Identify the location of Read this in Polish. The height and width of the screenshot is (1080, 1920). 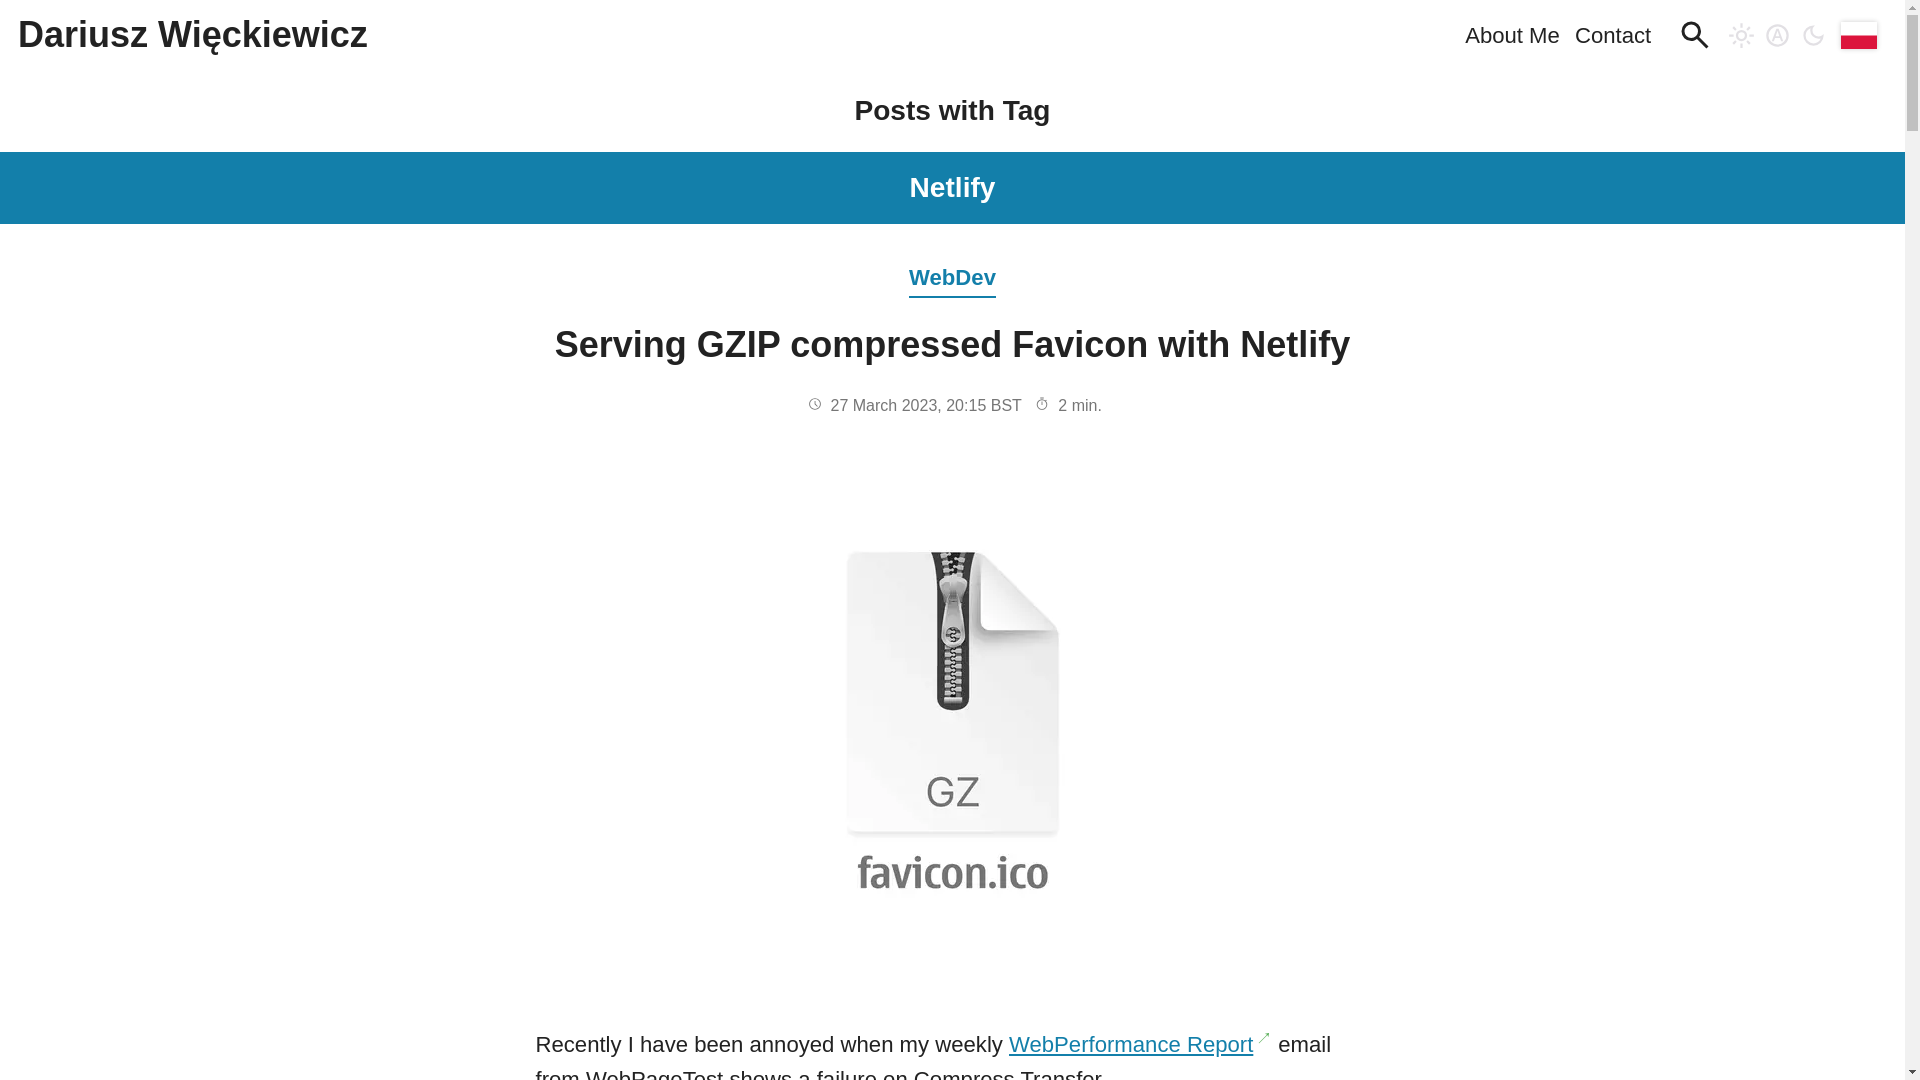
(1859, 34).